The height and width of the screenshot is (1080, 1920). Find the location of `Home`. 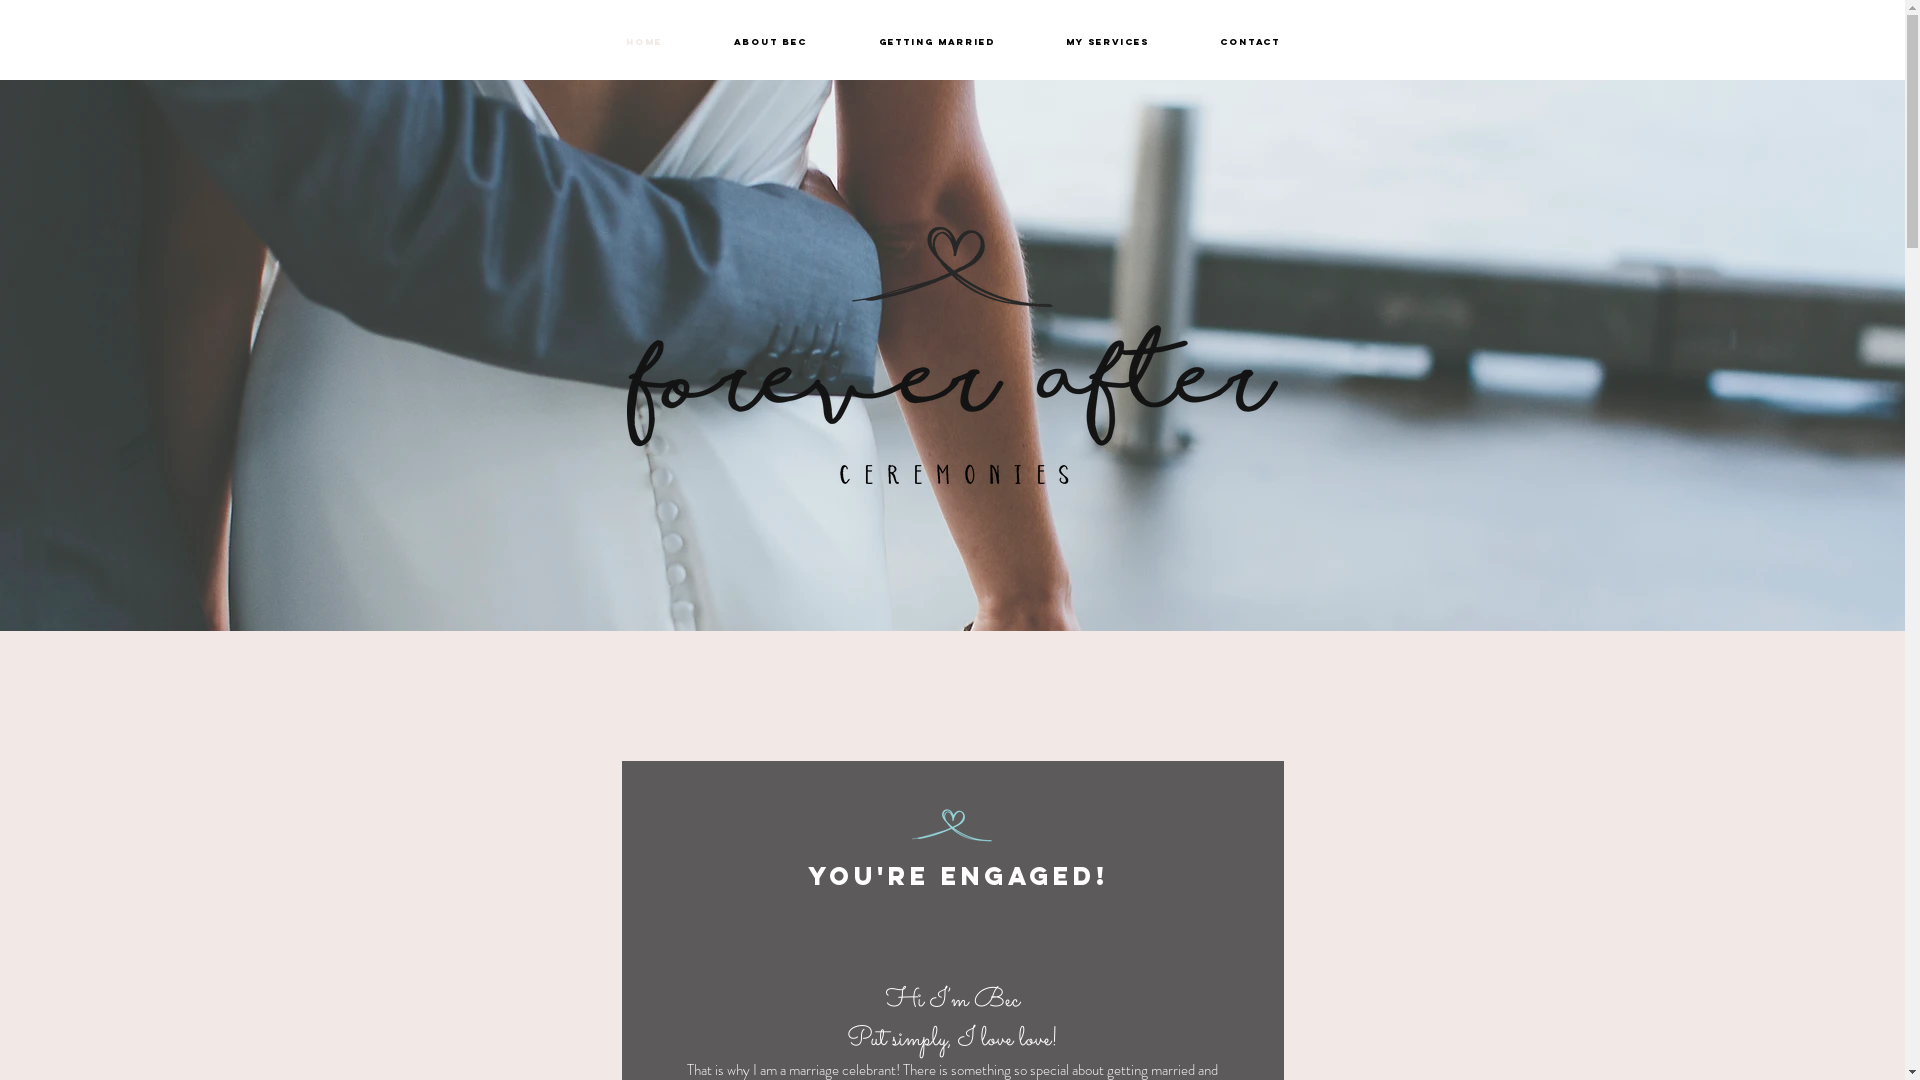

Home is located at coordinates (644, 42).